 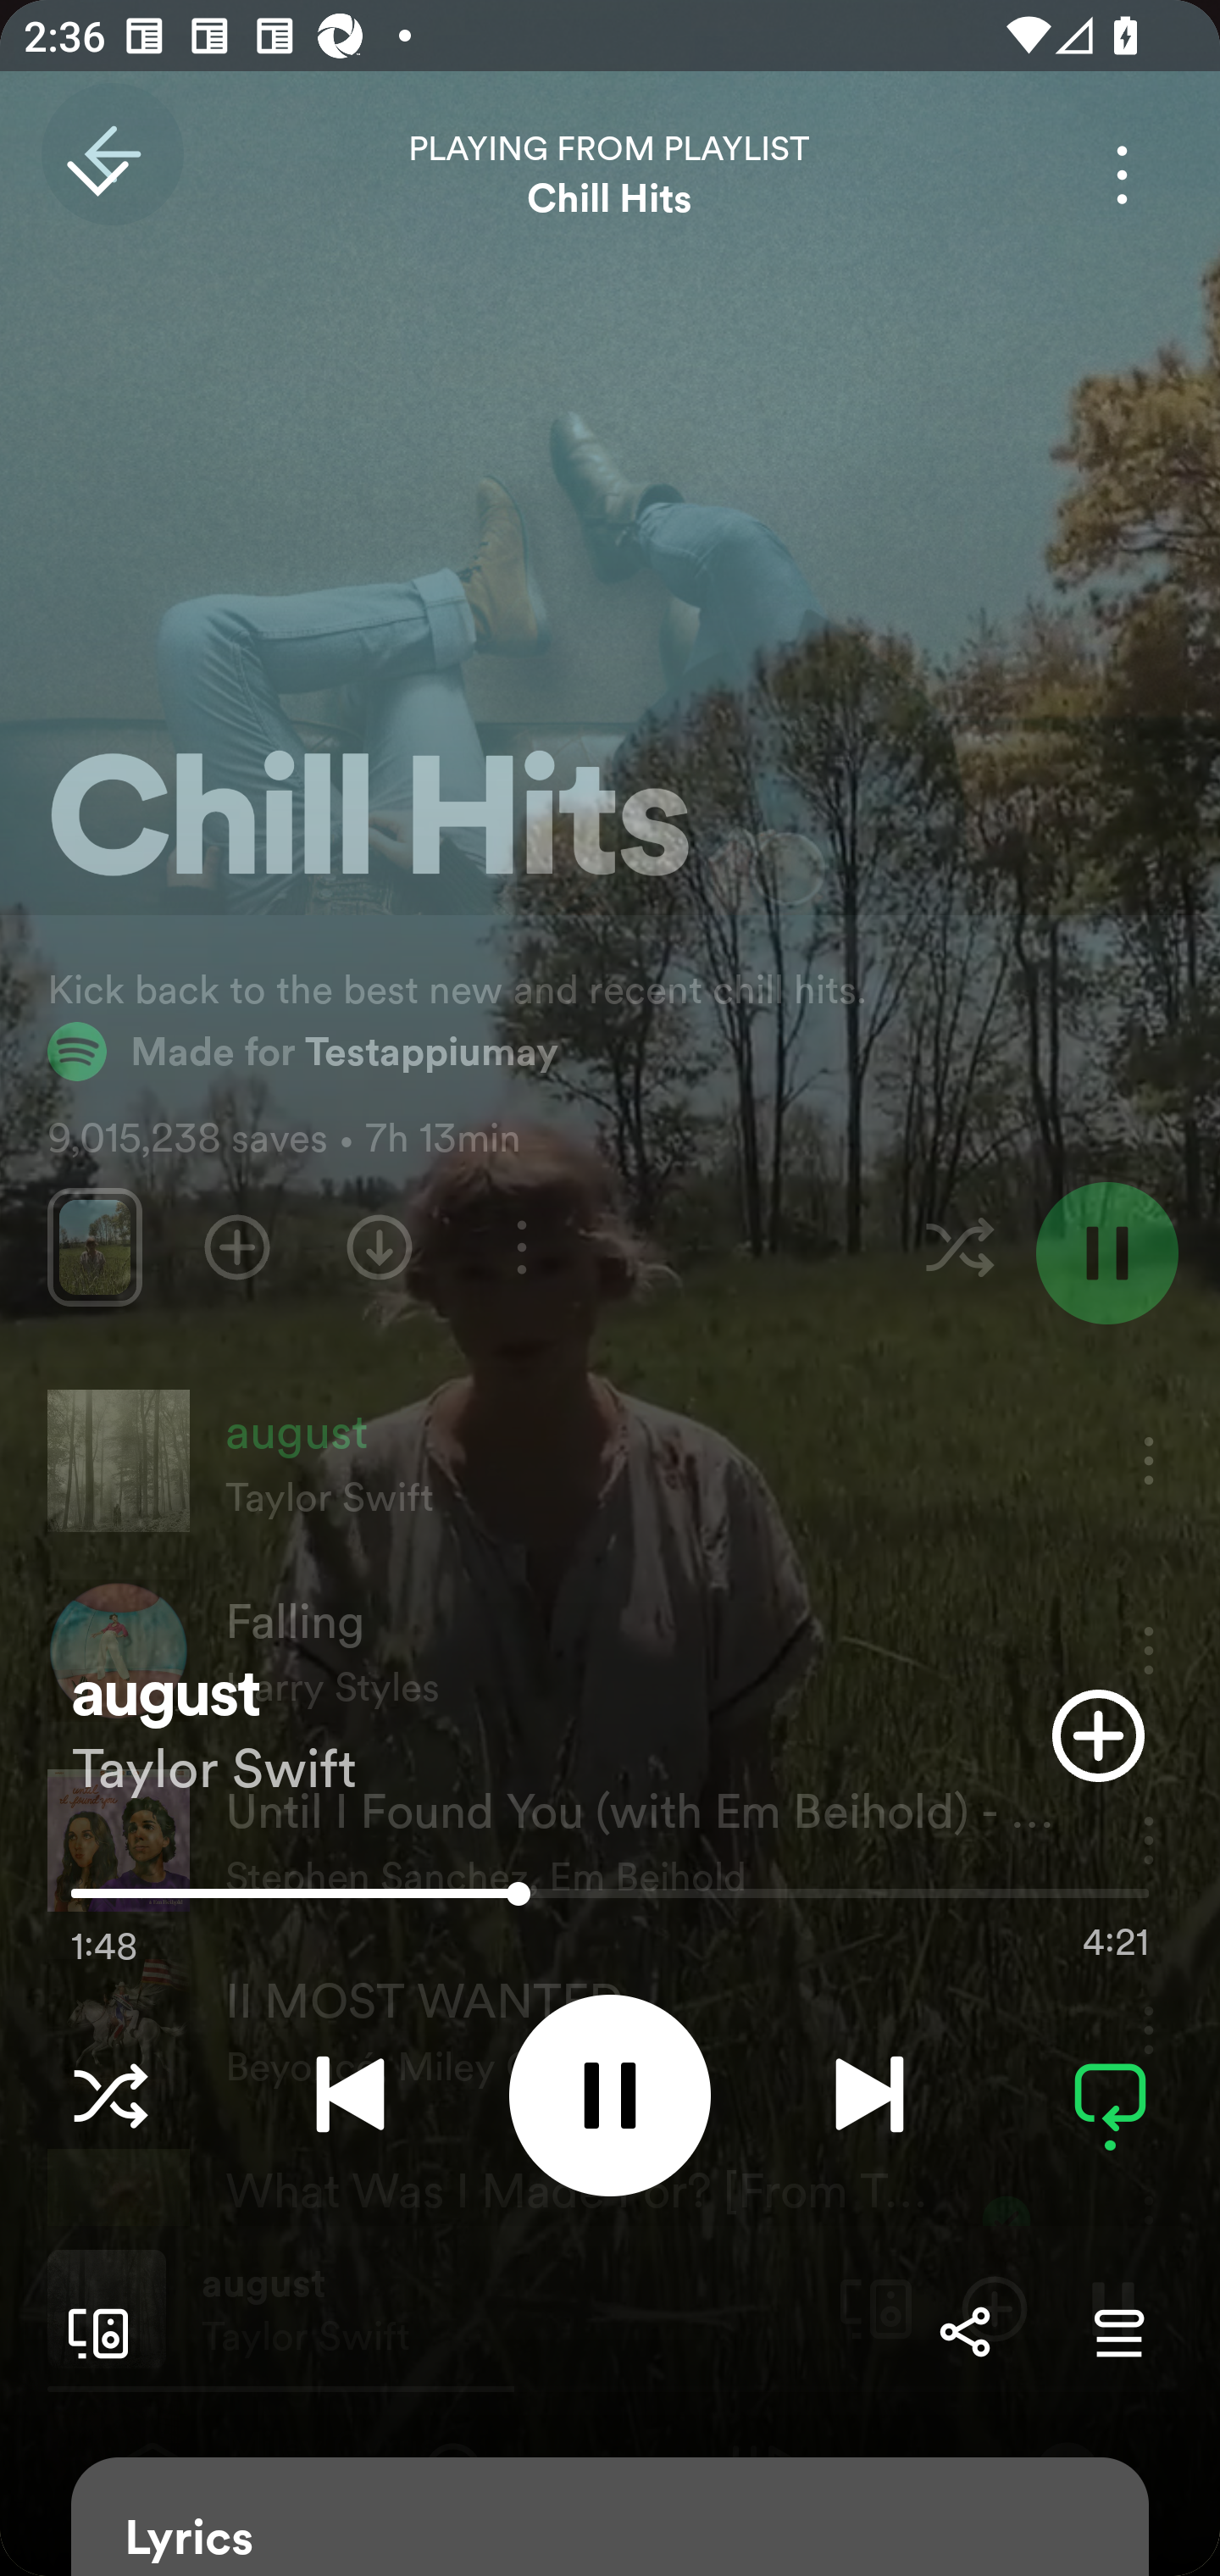 What do you see at coordinates (964, 2332) in the screenshot?
I see `Share` at bounding box center [964, 2332].